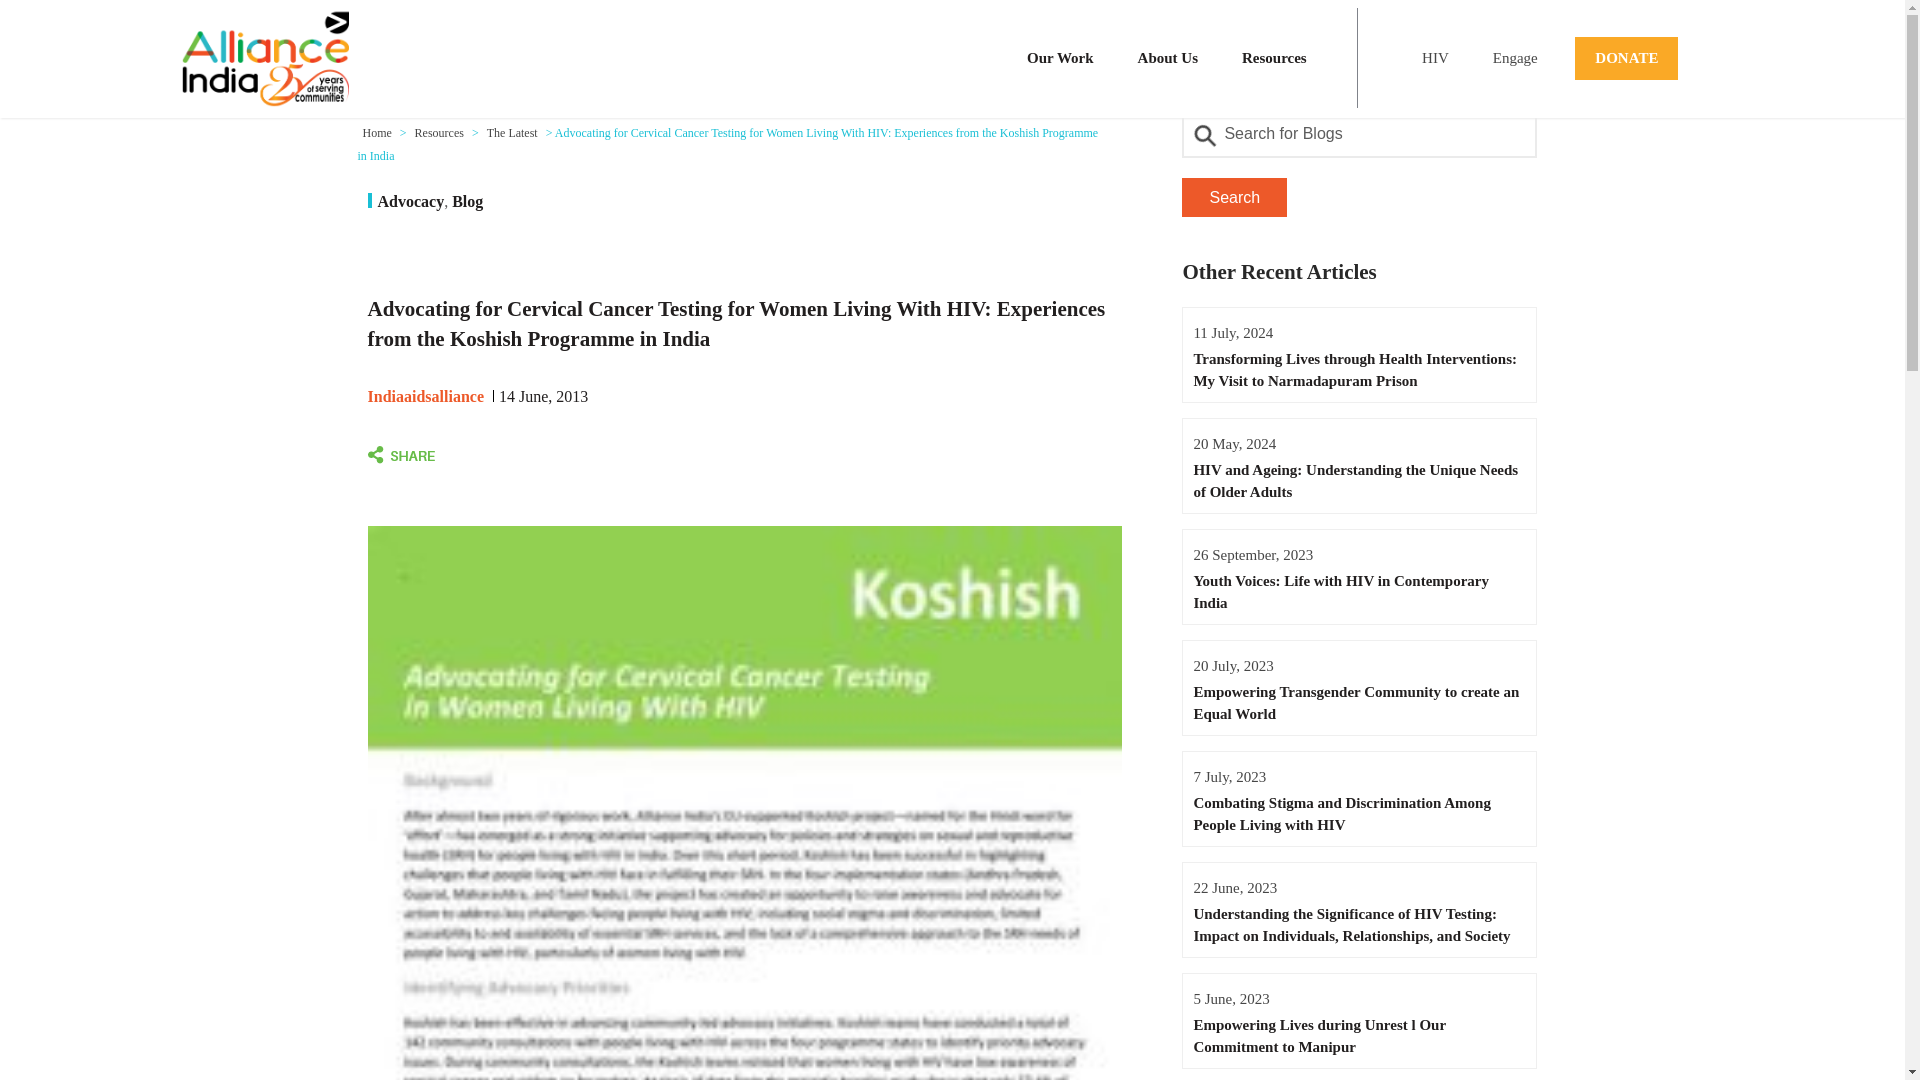 This screenshot has height=1080, width=1920. What do you see at coordinates (1626, 56) in the screenshot?
I see `DONATE` at bounding box center [1626, 56].